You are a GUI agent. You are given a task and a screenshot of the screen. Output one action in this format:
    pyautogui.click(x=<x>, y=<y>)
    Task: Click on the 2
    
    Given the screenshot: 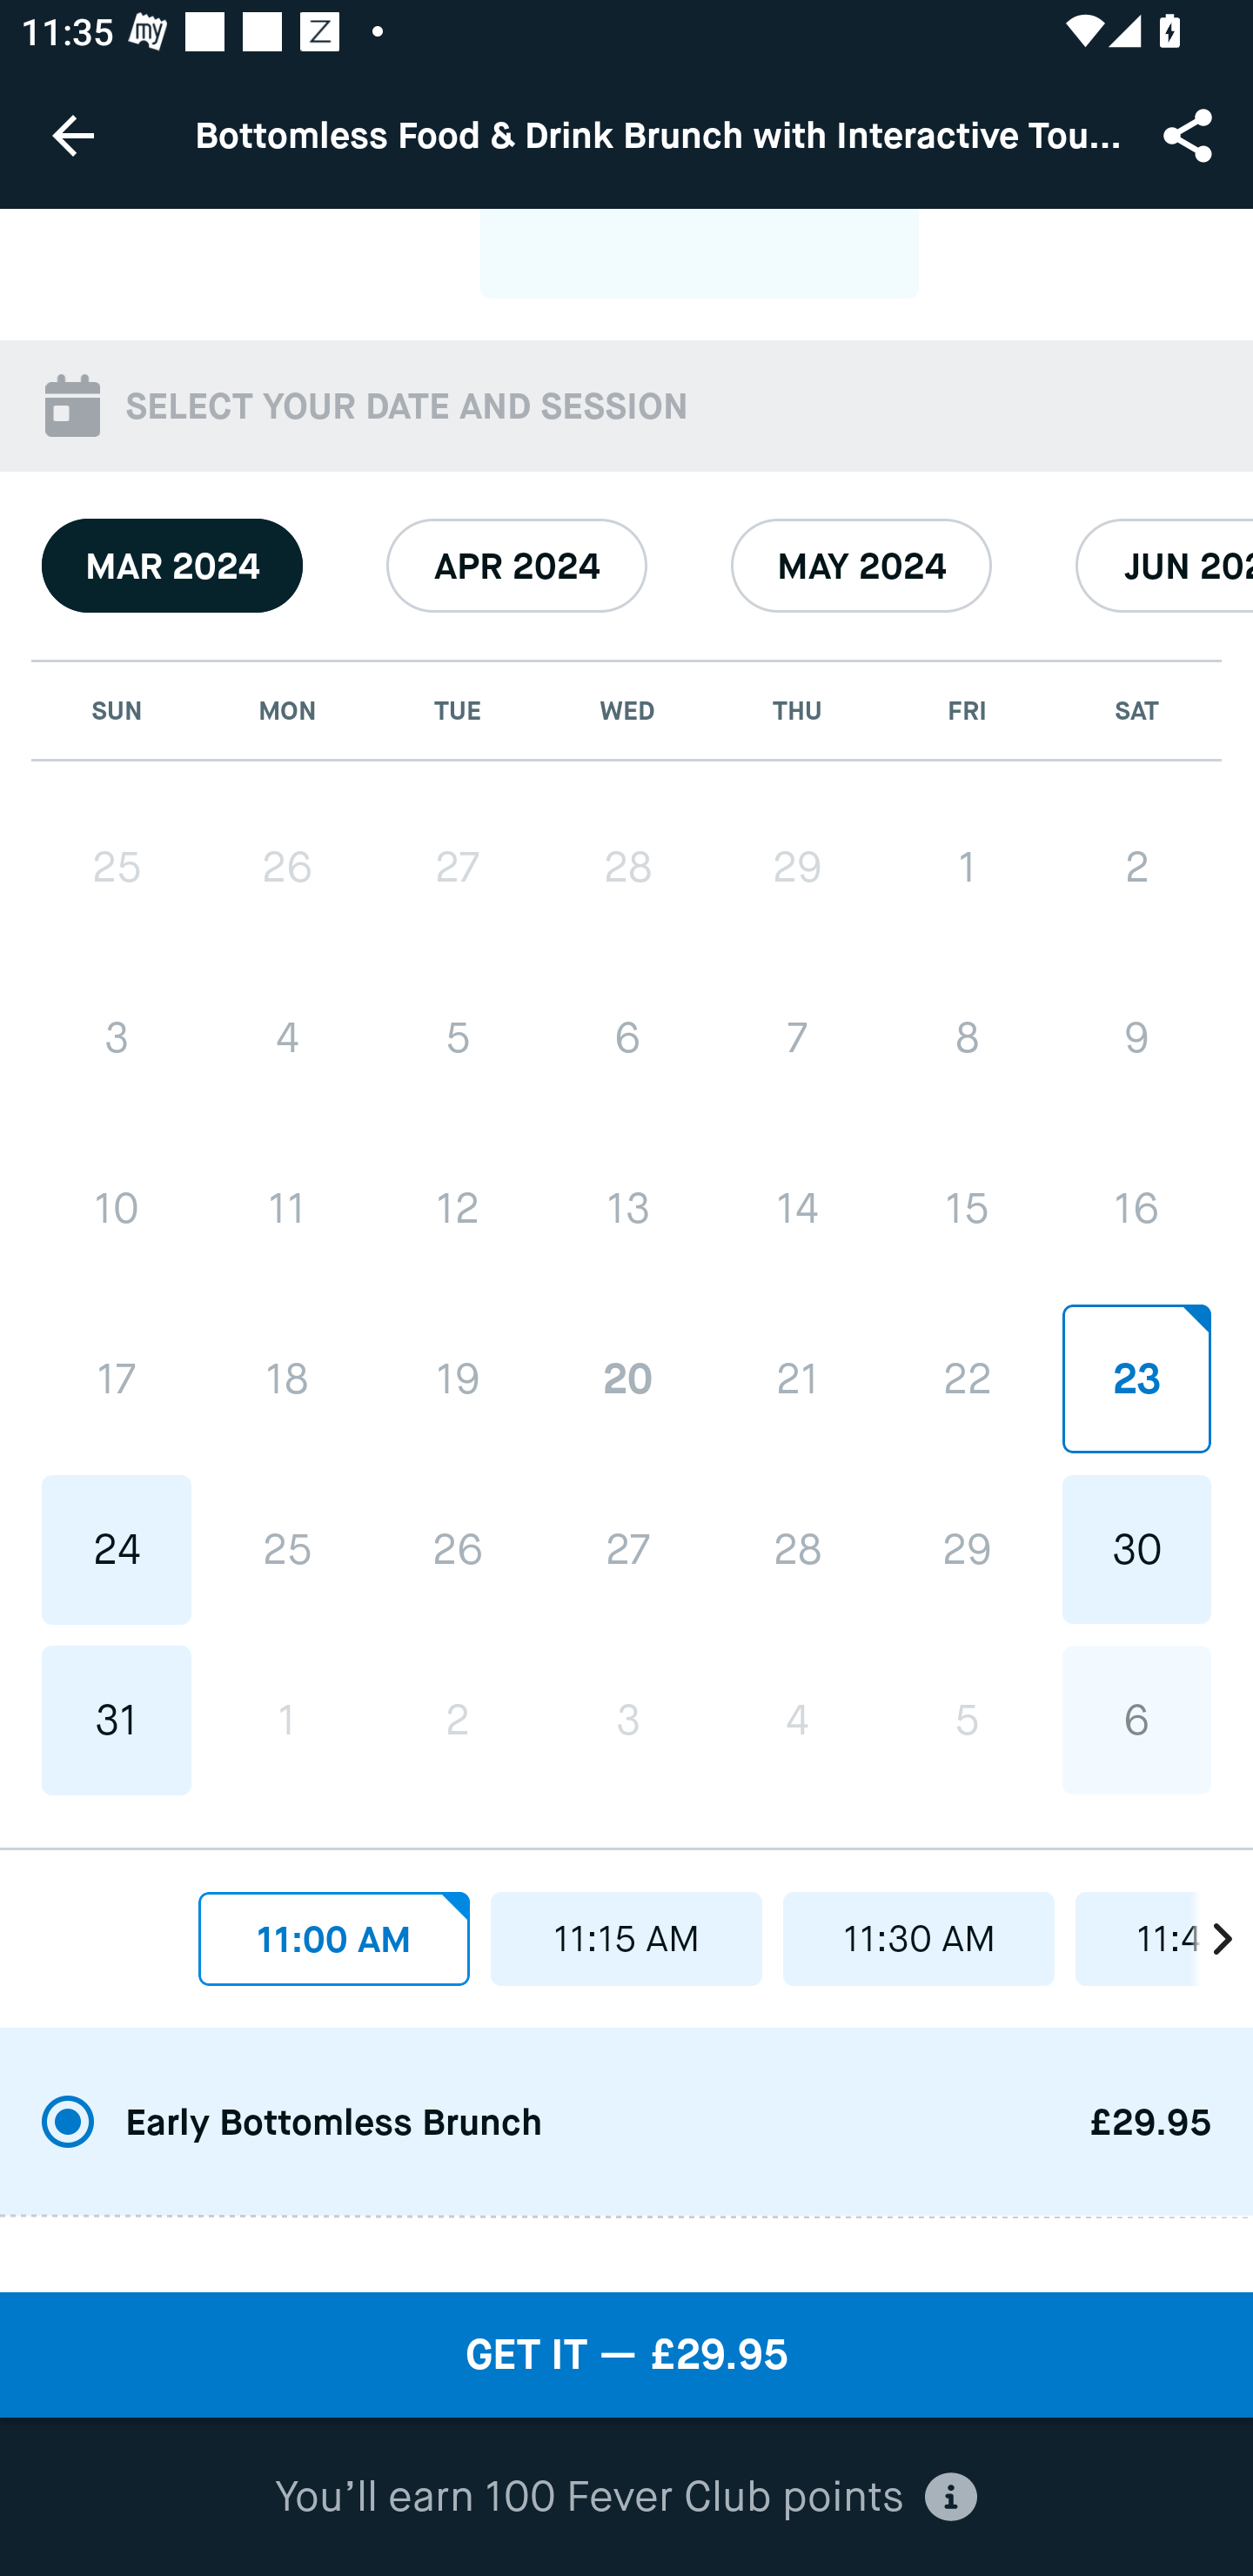 What is the action you would take?
    pyautogui.click(x=458, y=1721)
    